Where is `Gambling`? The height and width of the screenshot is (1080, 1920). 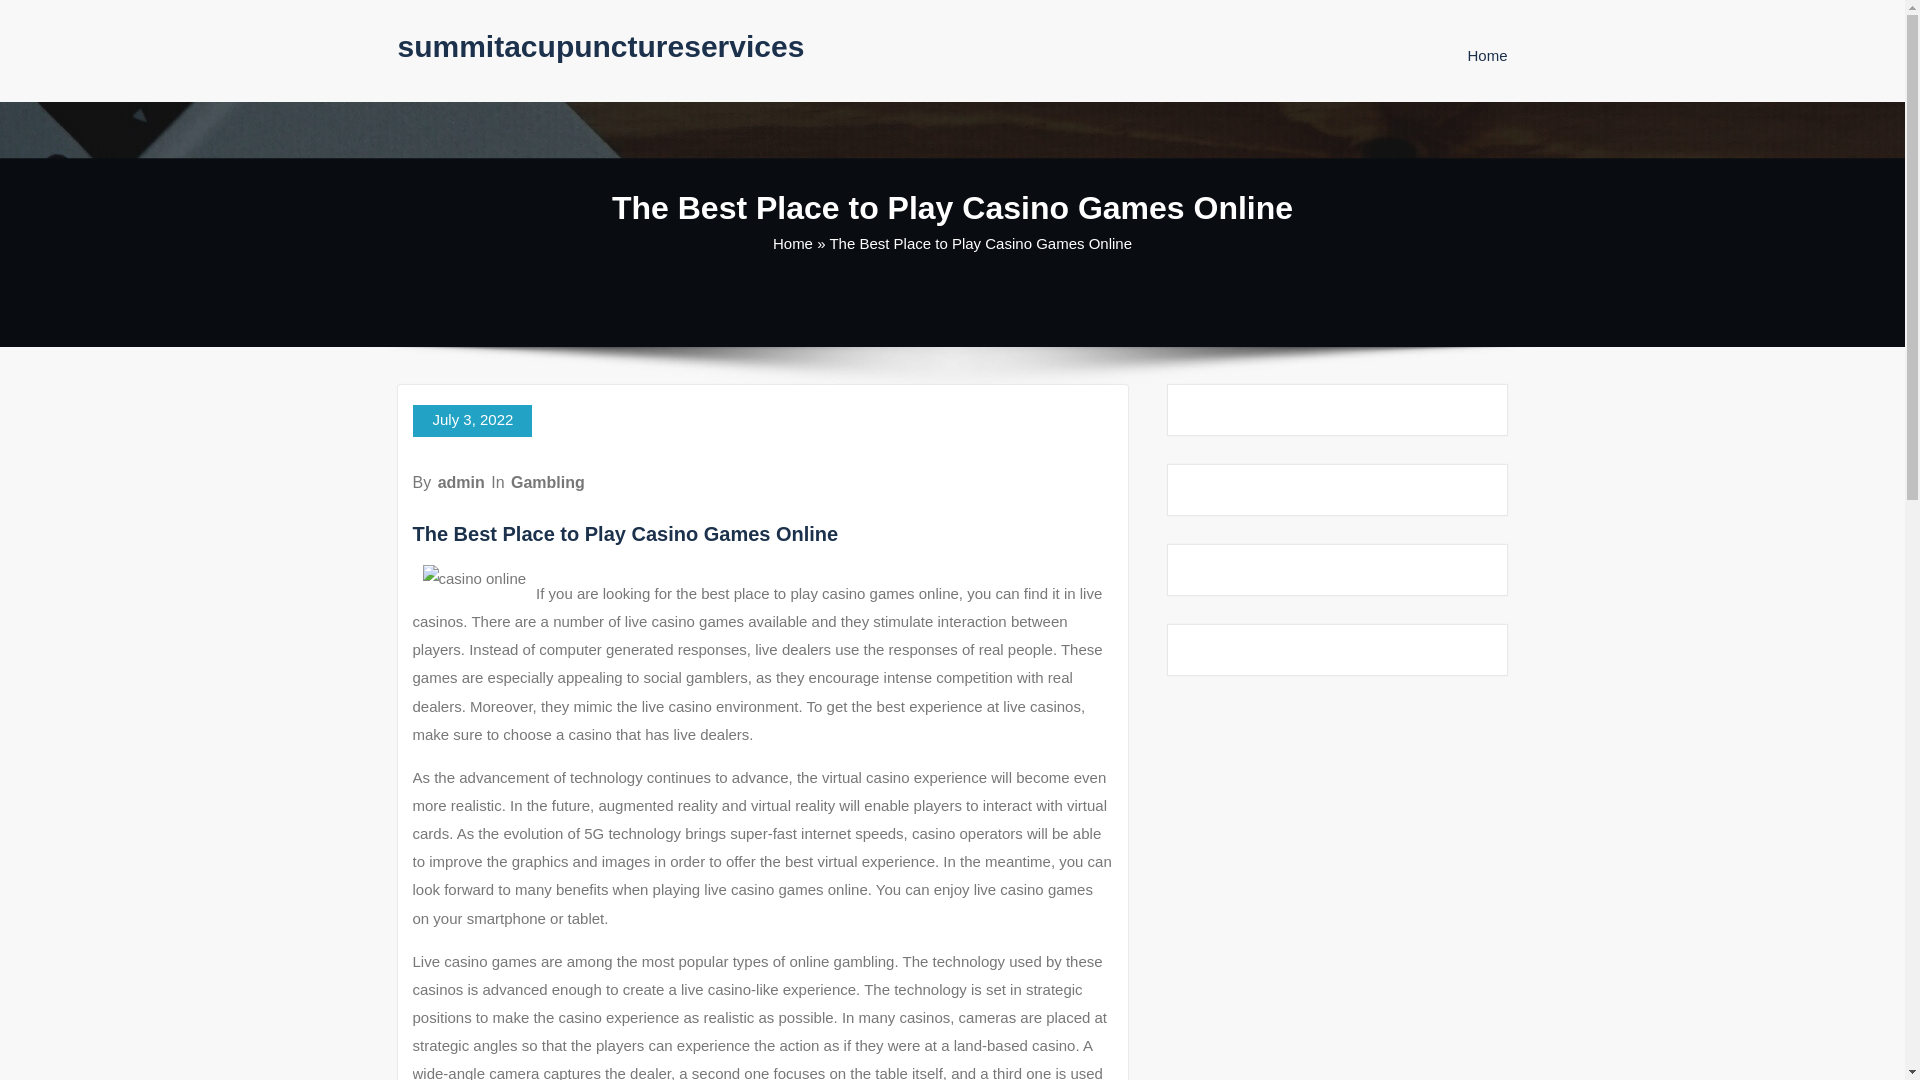 Gambling is located at coordinates (548, 482).